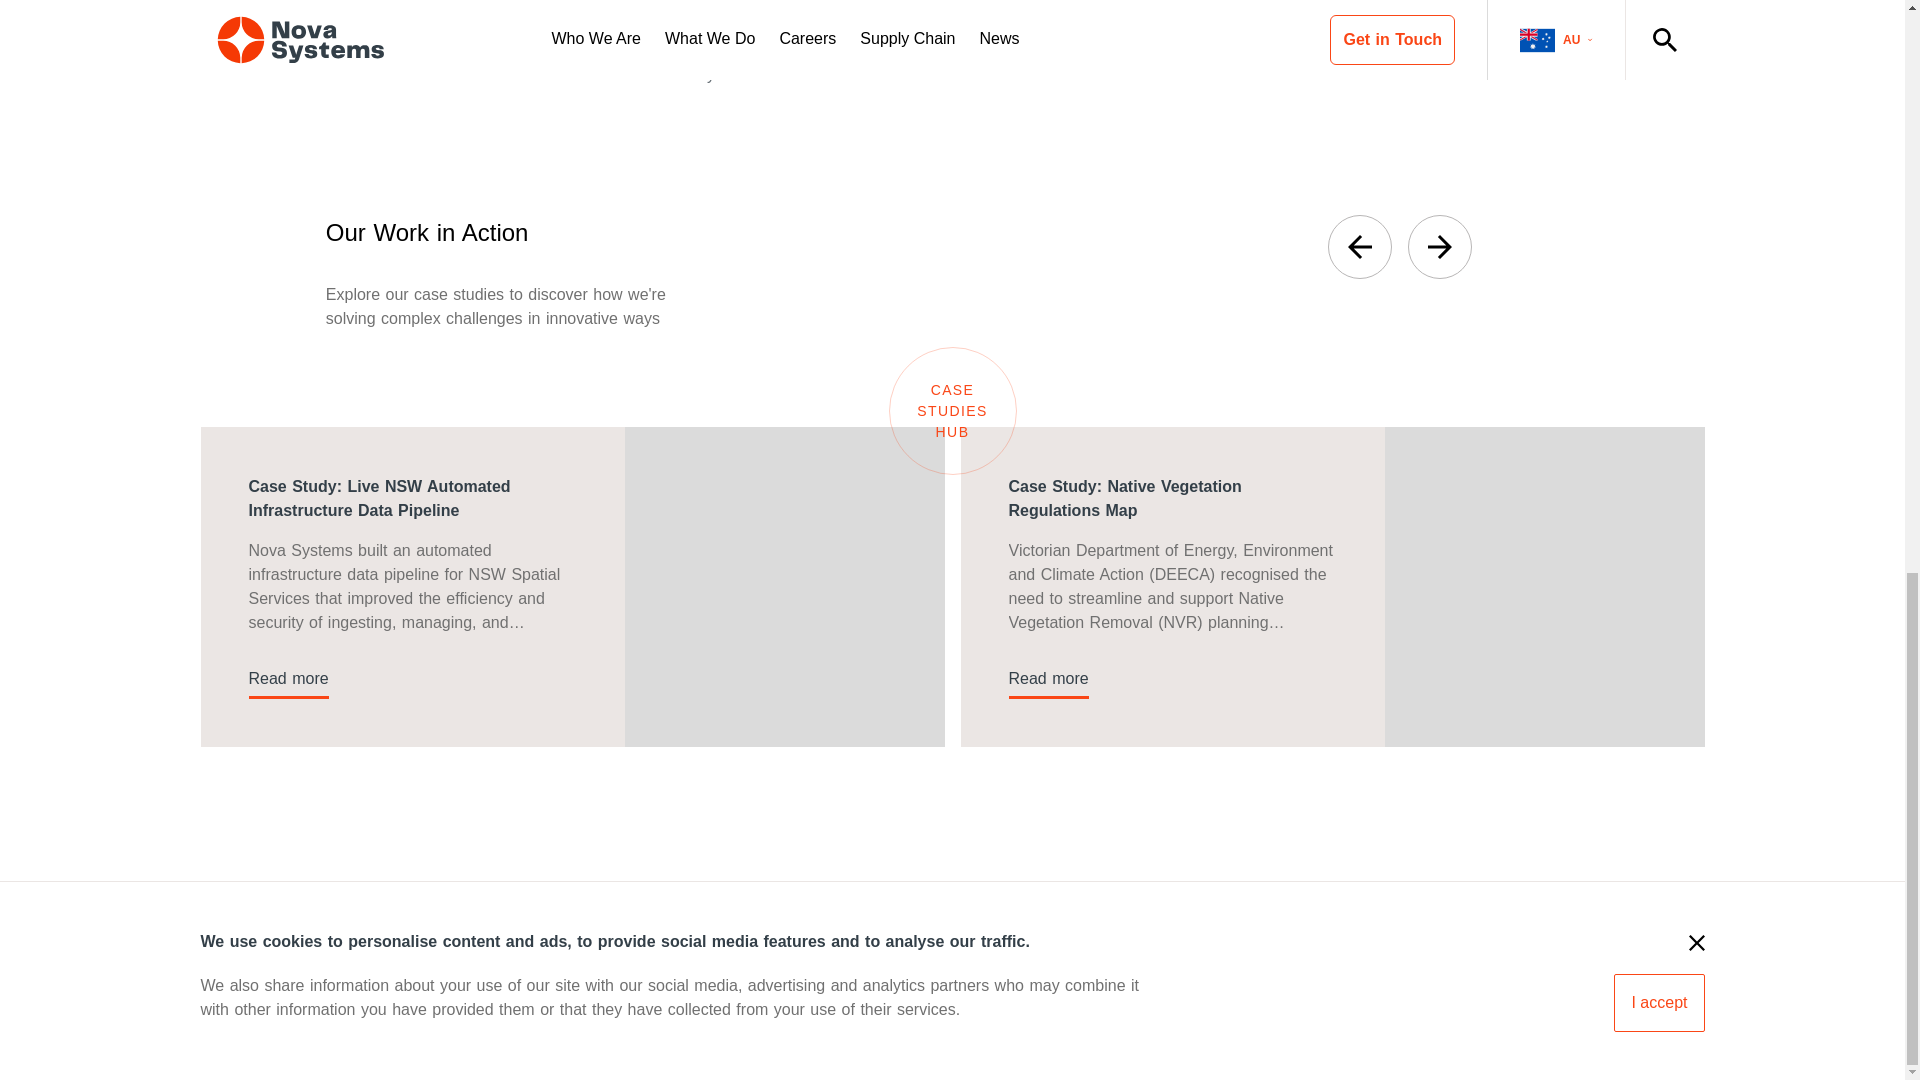 This screenshot has height=1080, width=1920. What do you see at coordinates (951, 410) in the screenshot?
I see `CASE STUDIES HUB` at bounding box center [951, 410].